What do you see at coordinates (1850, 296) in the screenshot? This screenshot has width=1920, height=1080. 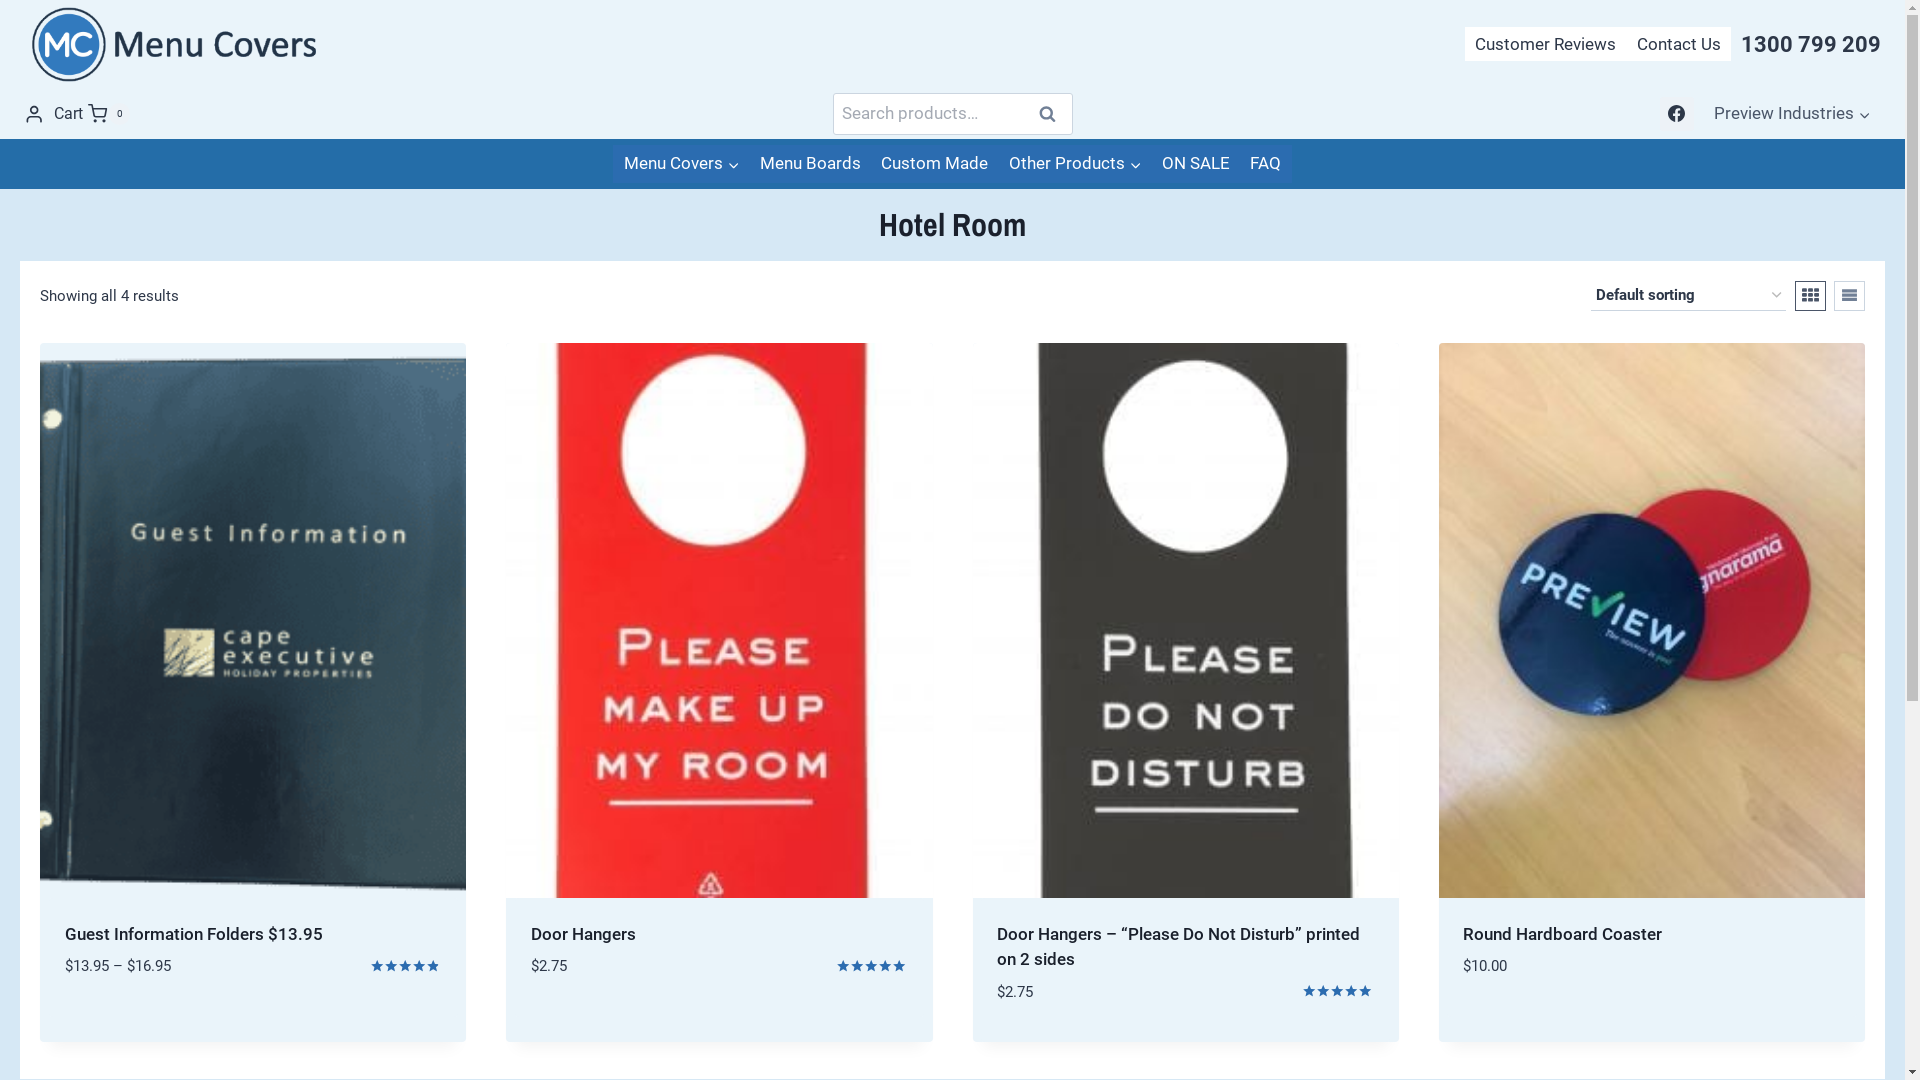 I see `List View` at bounding box center [1850, 296].